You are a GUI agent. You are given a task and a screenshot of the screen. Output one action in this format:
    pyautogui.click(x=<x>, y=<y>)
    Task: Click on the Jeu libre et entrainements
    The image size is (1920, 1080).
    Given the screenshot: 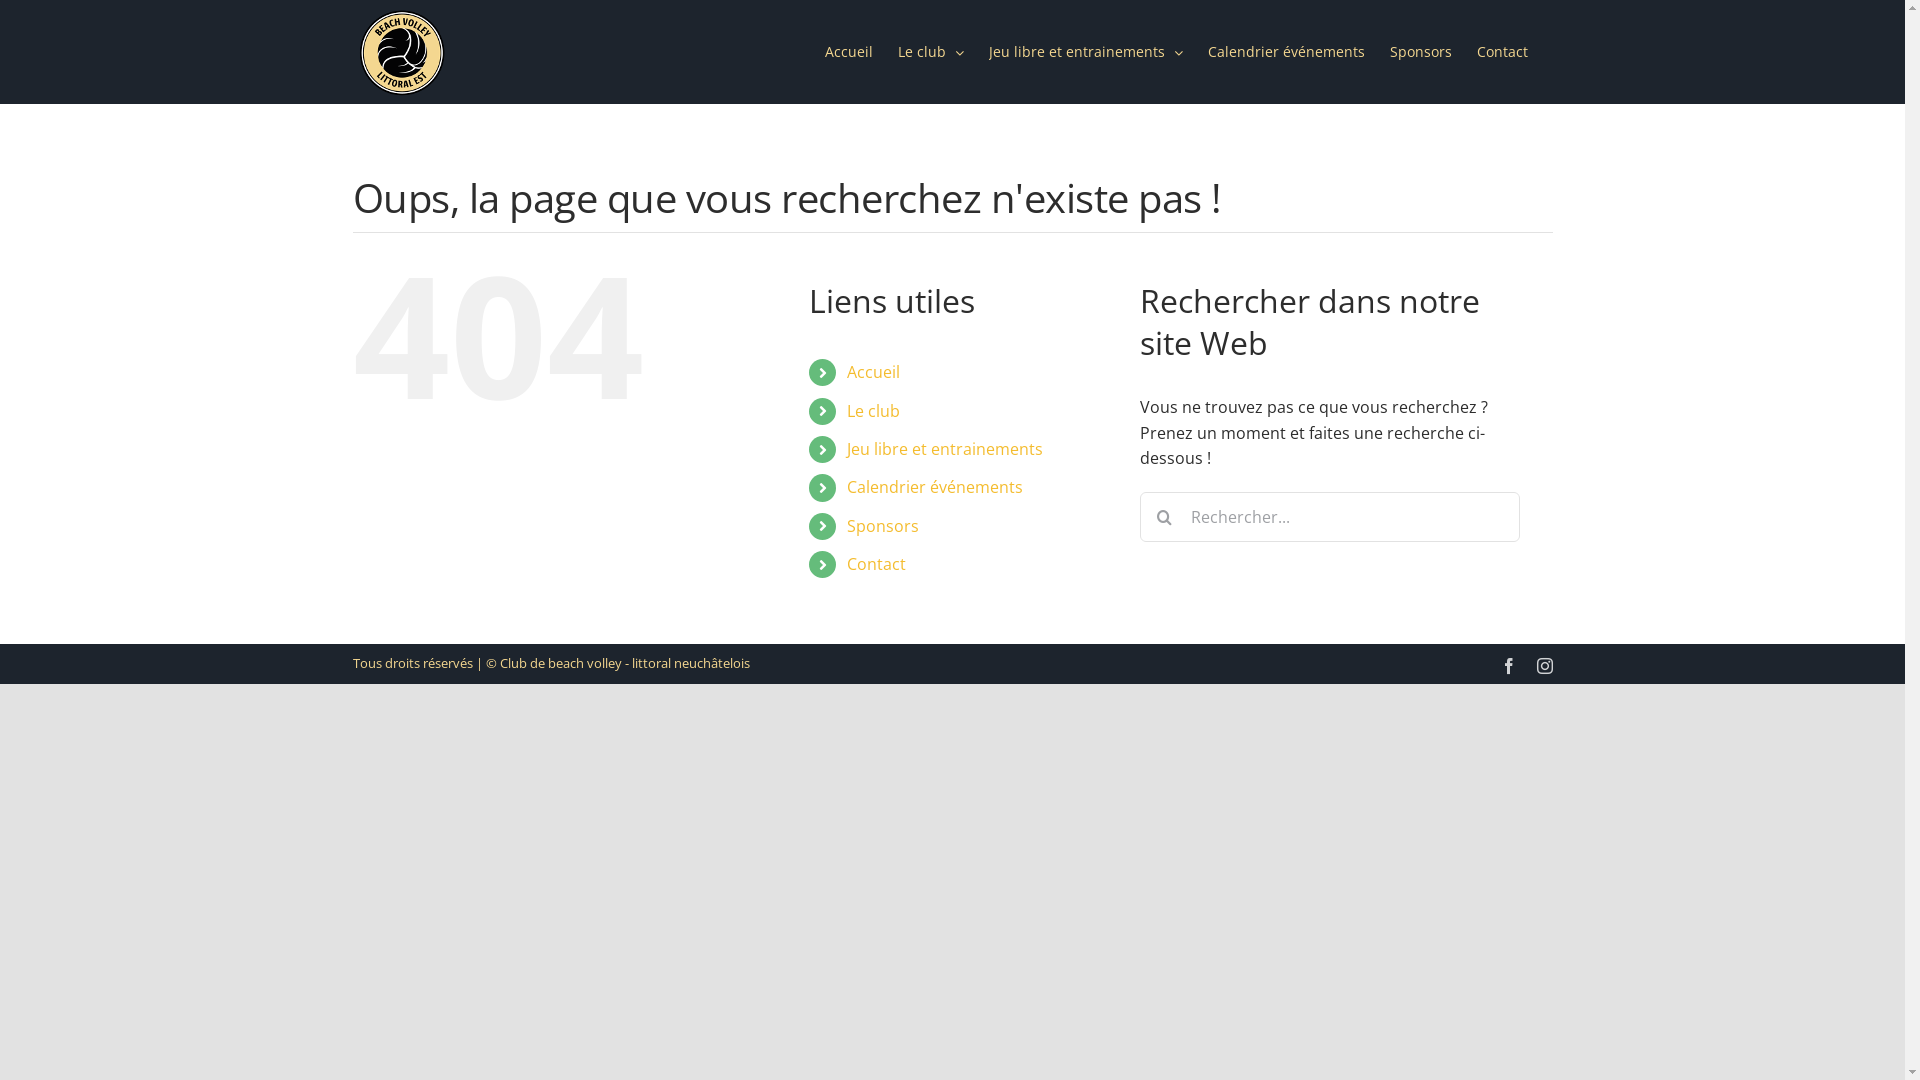 What is the action you would take?
    pyautogui.click(x=945, y=449)
    